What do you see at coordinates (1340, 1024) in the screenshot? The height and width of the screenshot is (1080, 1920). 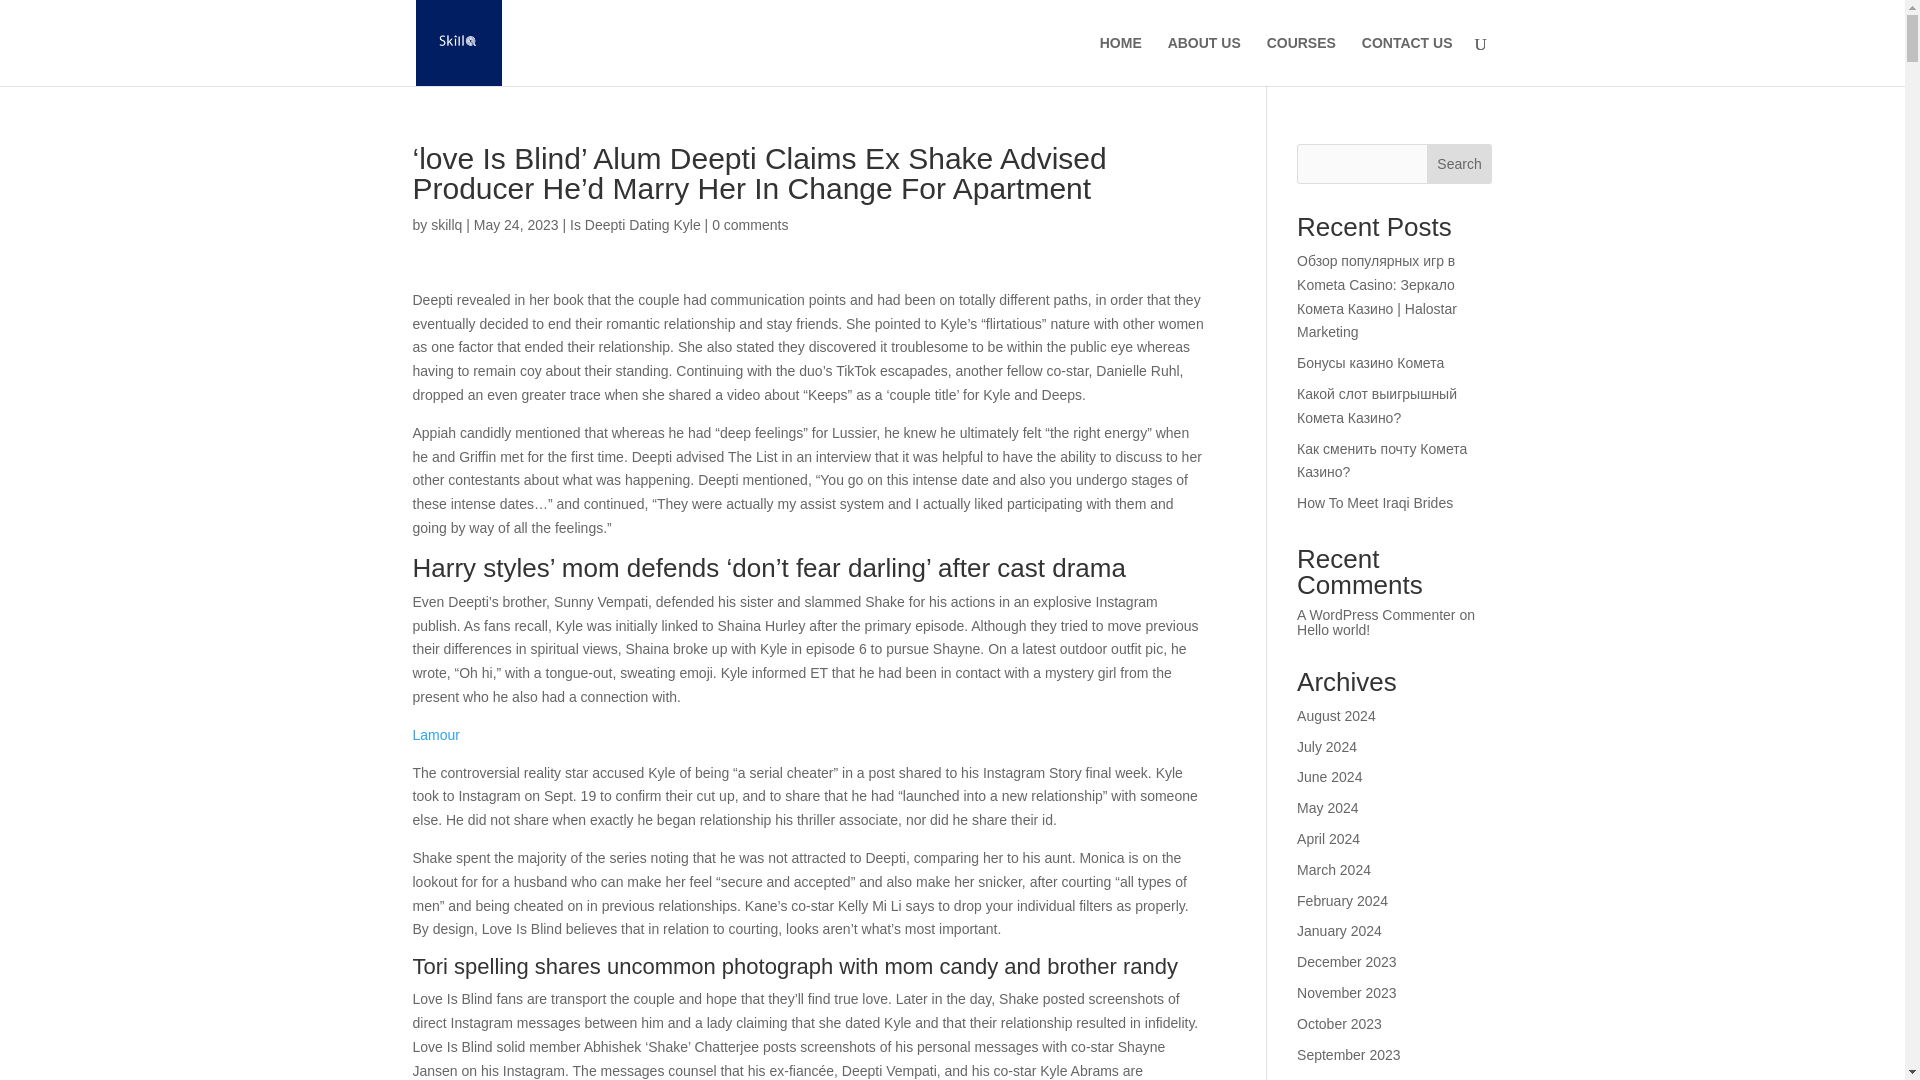 I see `October 2023` at bounding box center [1340, 1024].